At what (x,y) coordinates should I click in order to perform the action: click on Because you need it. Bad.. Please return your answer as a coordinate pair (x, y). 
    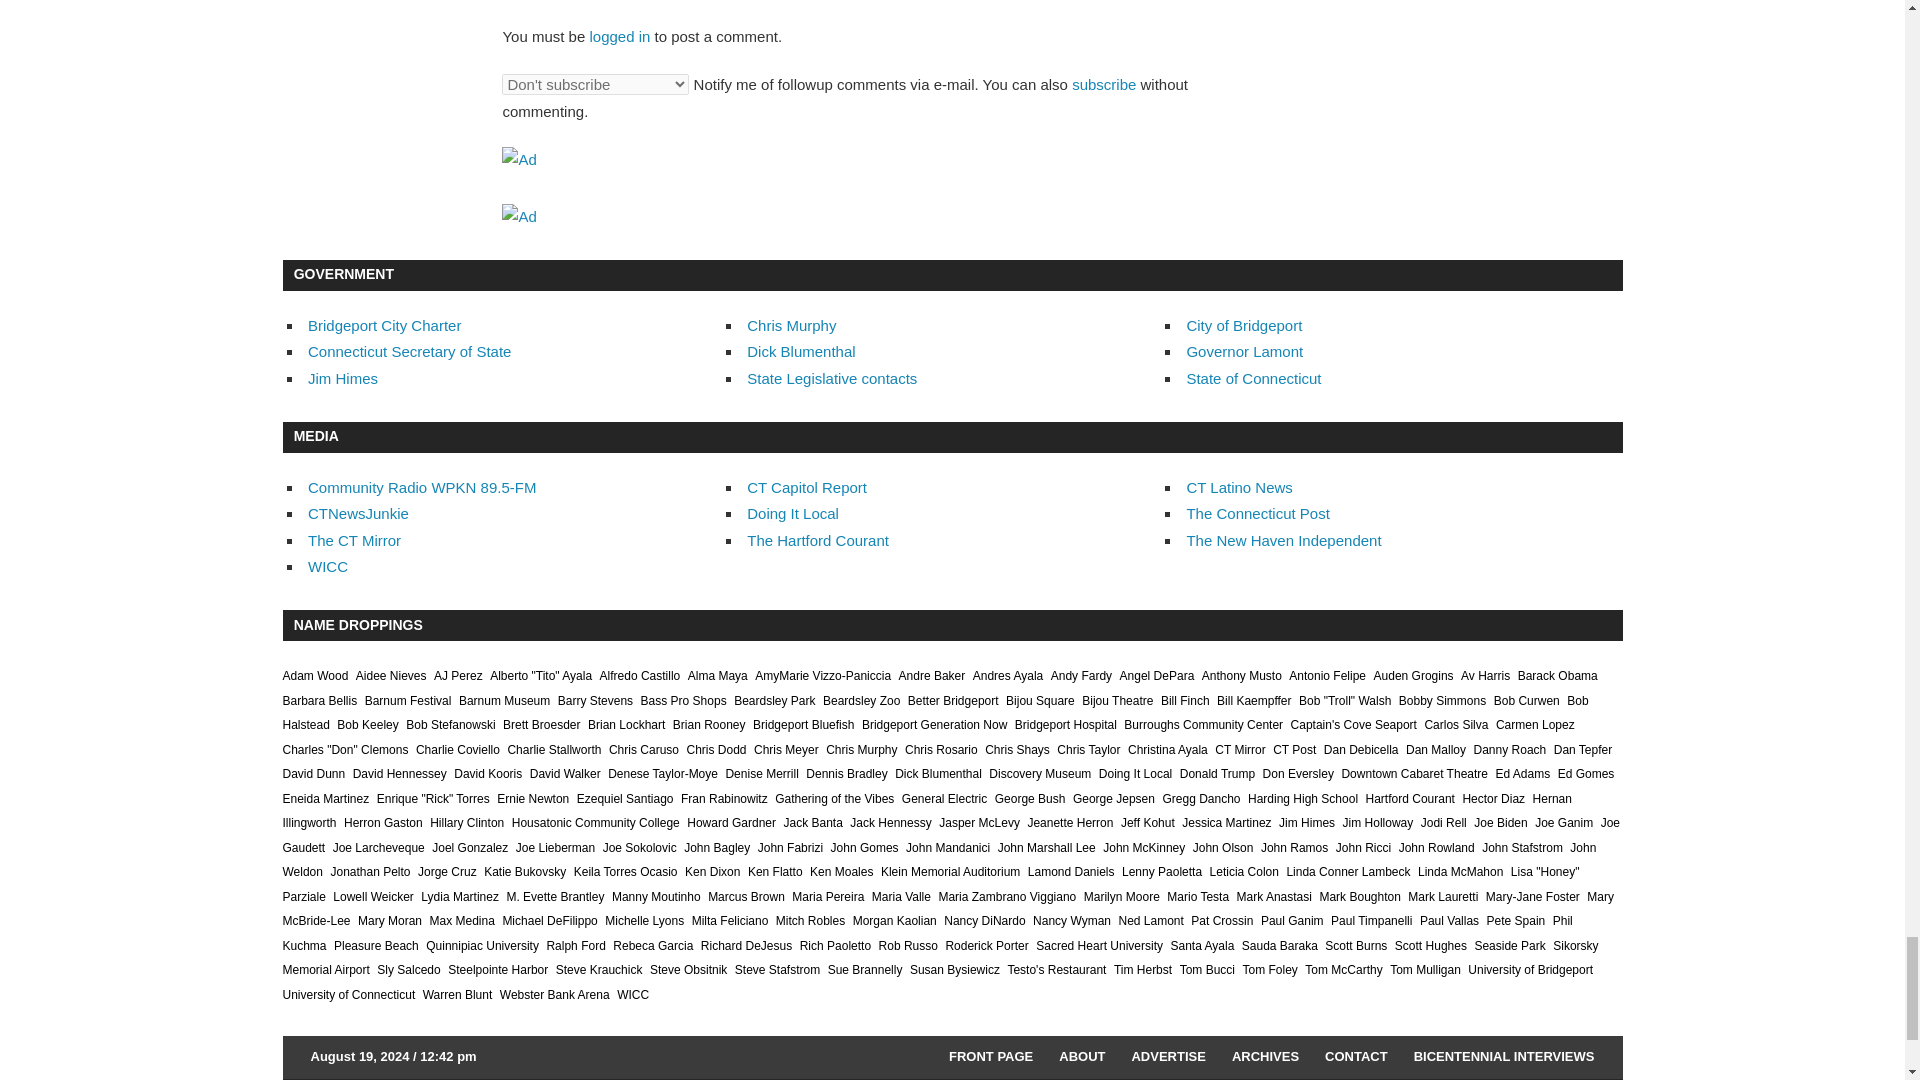
    Looking at the image, I should click on (358, 513).